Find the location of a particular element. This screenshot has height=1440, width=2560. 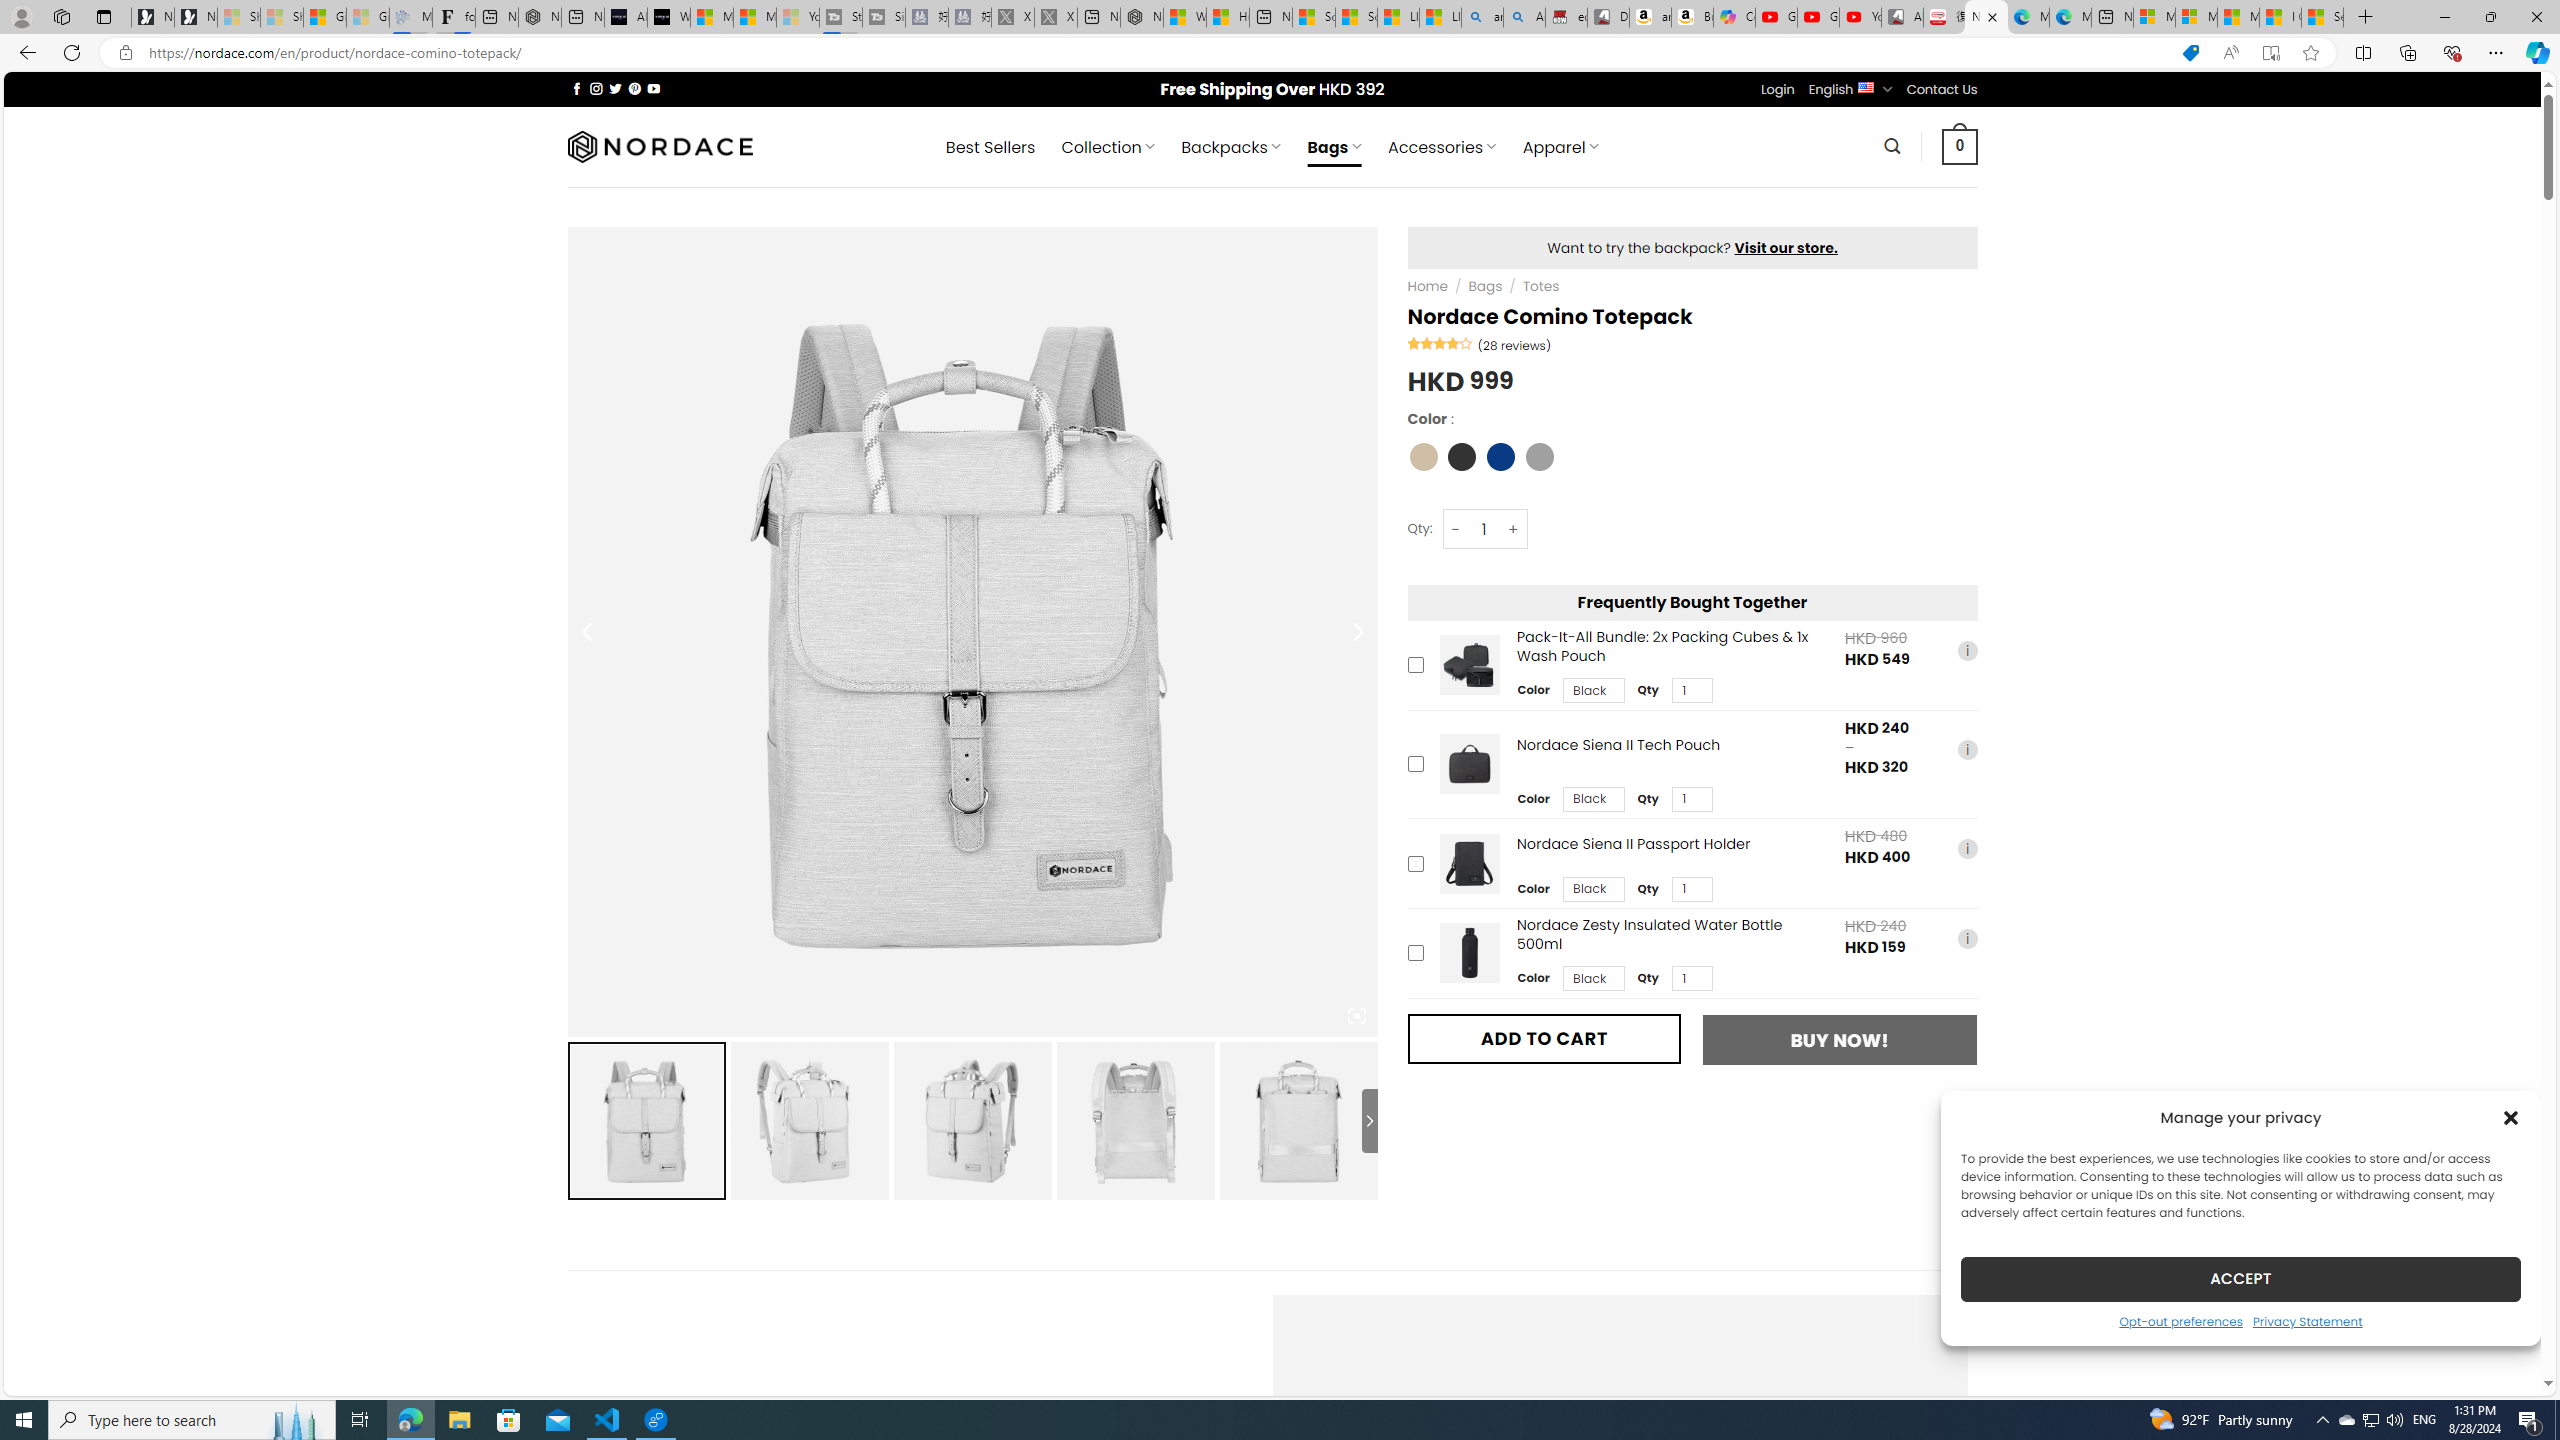

Totes is located at coordinates (1541, 286).